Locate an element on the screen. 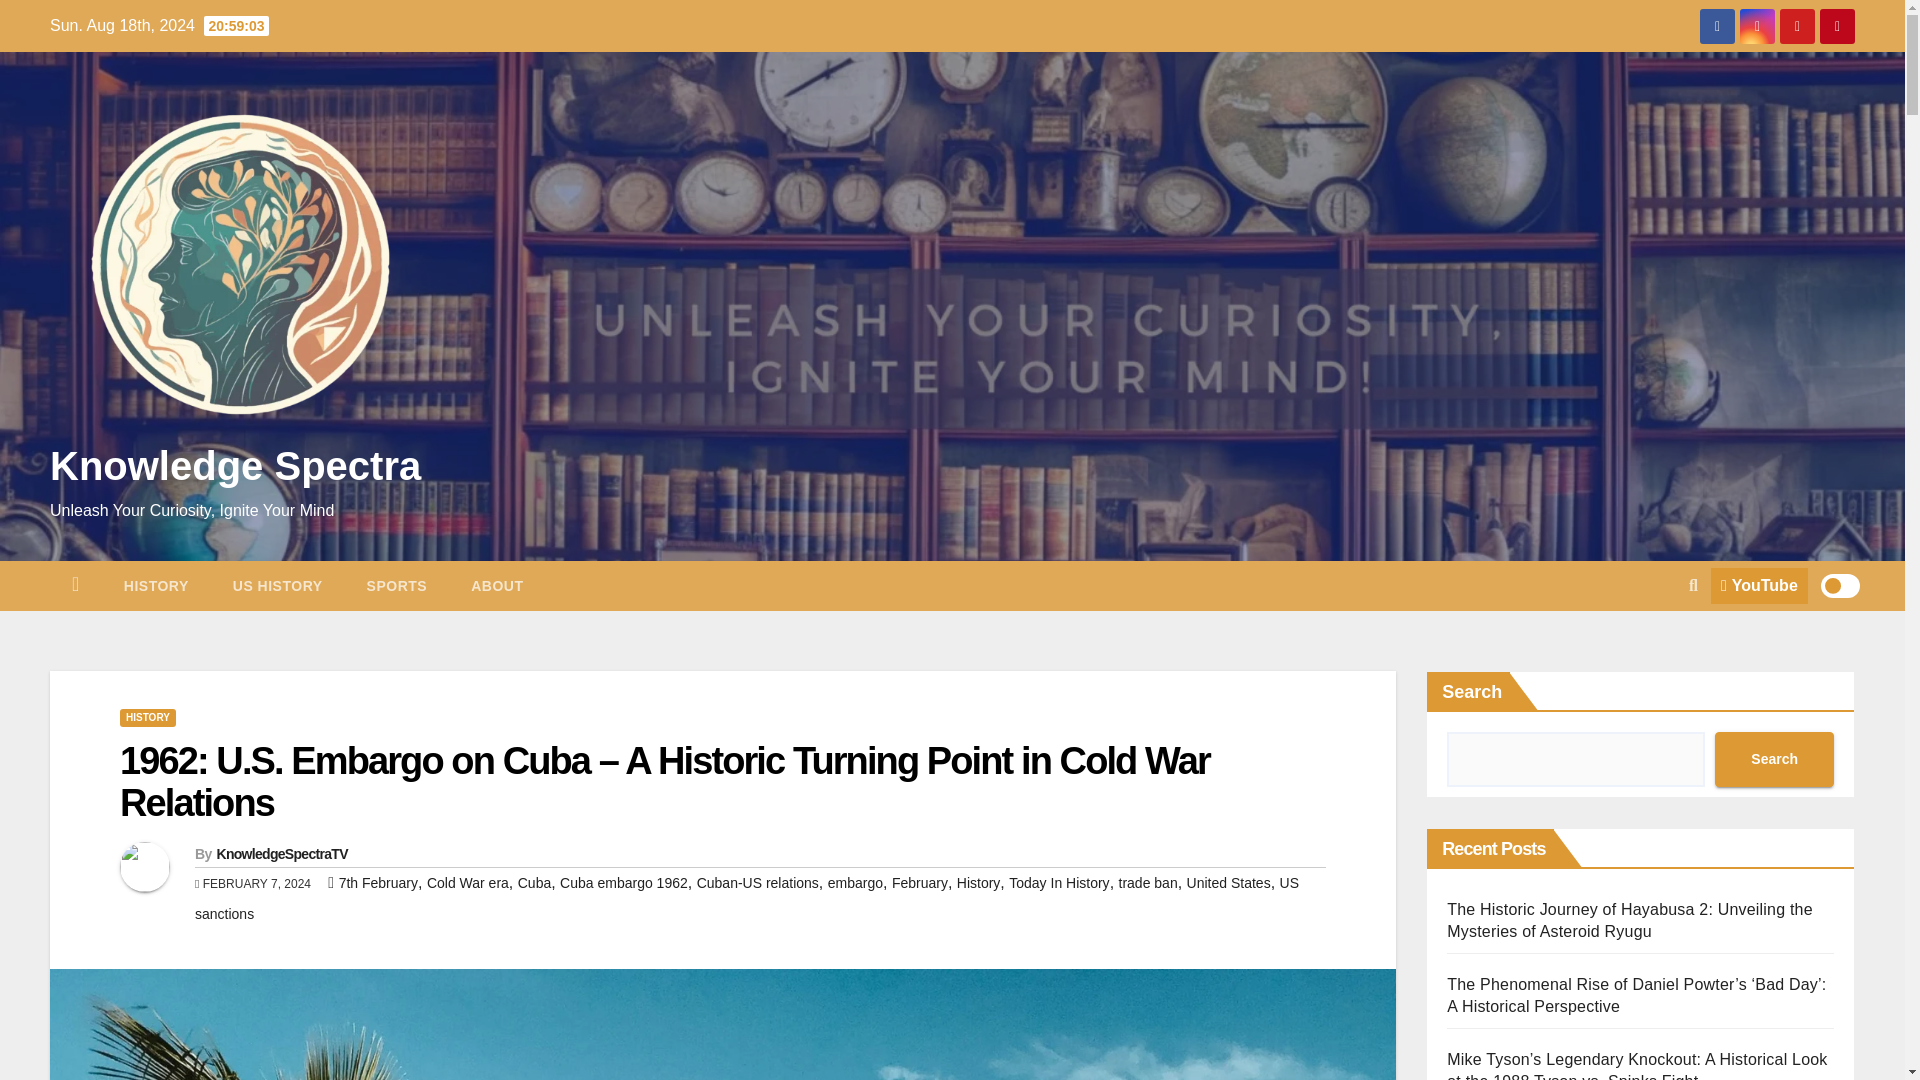 The width and height of the screenshot is (1920, 1080). US History is located at coordinates (278, 586).